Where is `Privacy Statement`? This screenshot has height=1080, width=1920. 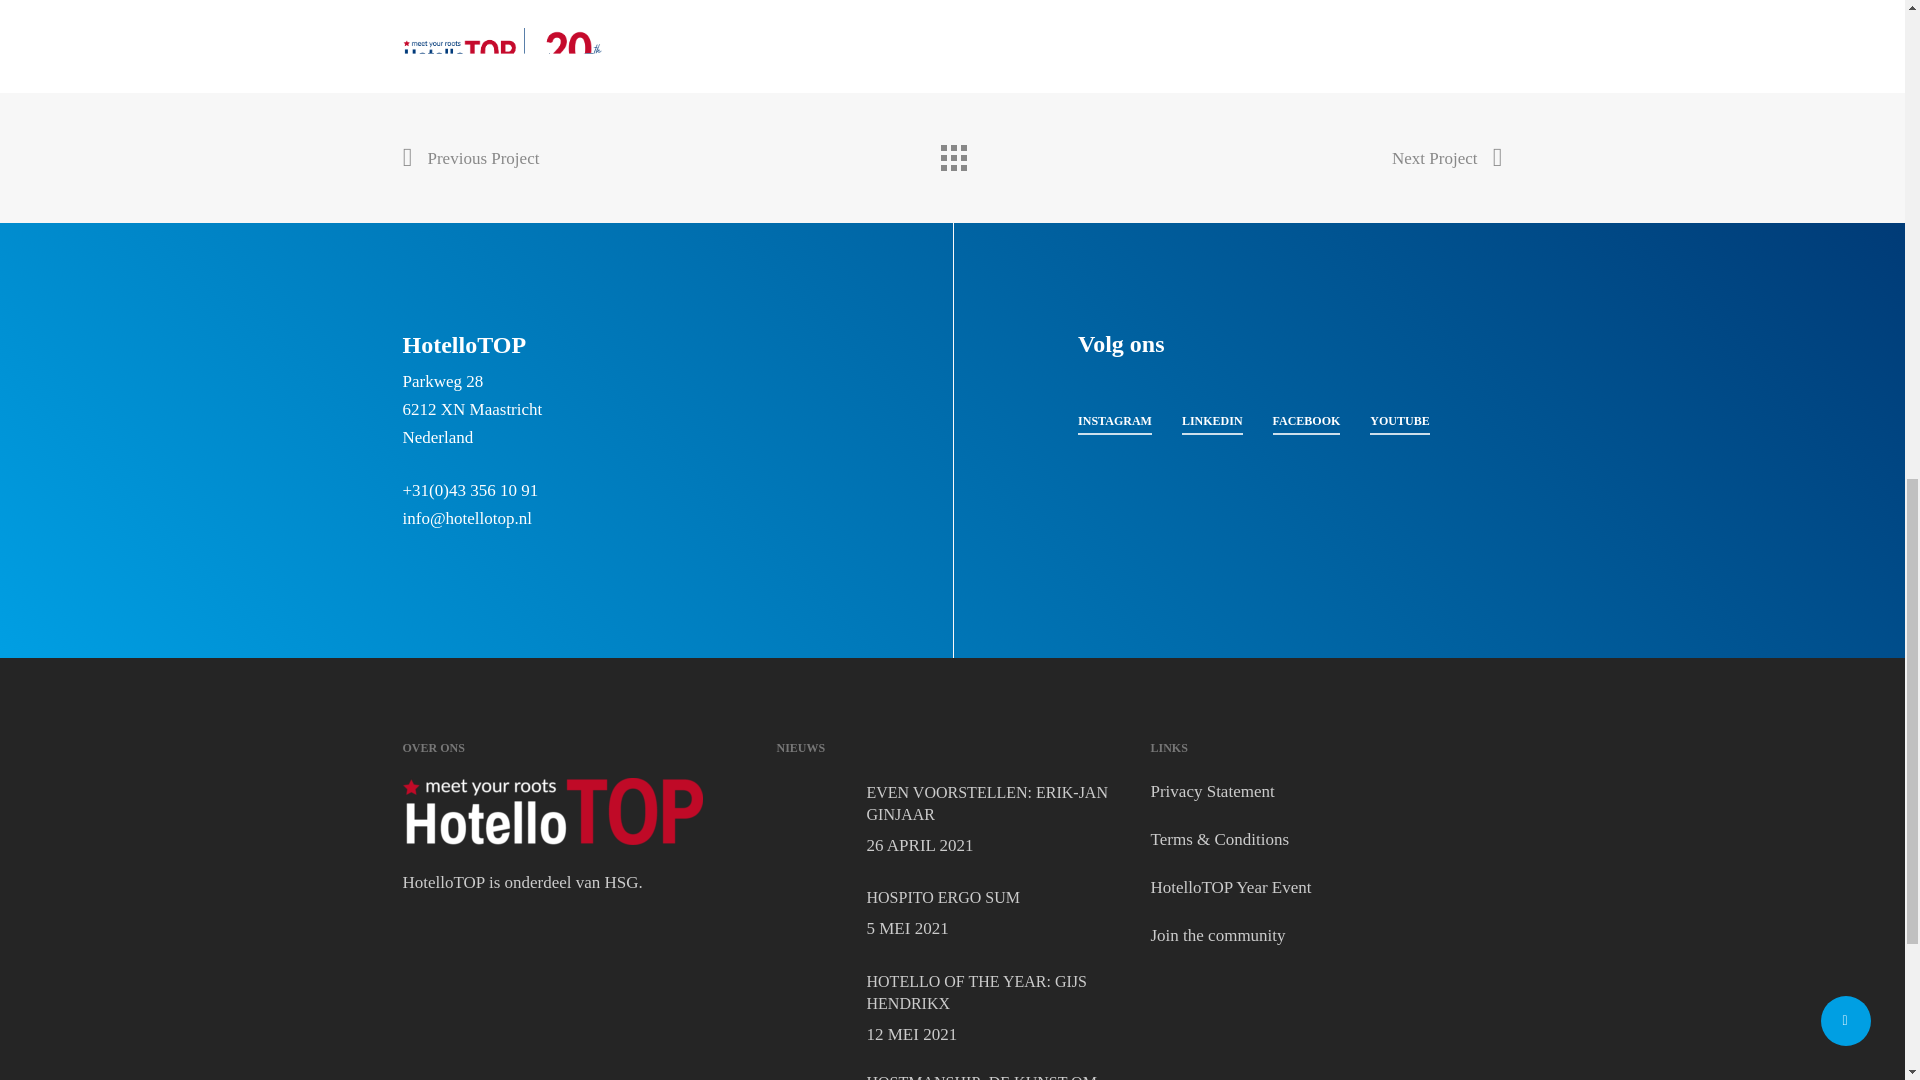 Privacy Statement is located at coordinates (1306, 421).